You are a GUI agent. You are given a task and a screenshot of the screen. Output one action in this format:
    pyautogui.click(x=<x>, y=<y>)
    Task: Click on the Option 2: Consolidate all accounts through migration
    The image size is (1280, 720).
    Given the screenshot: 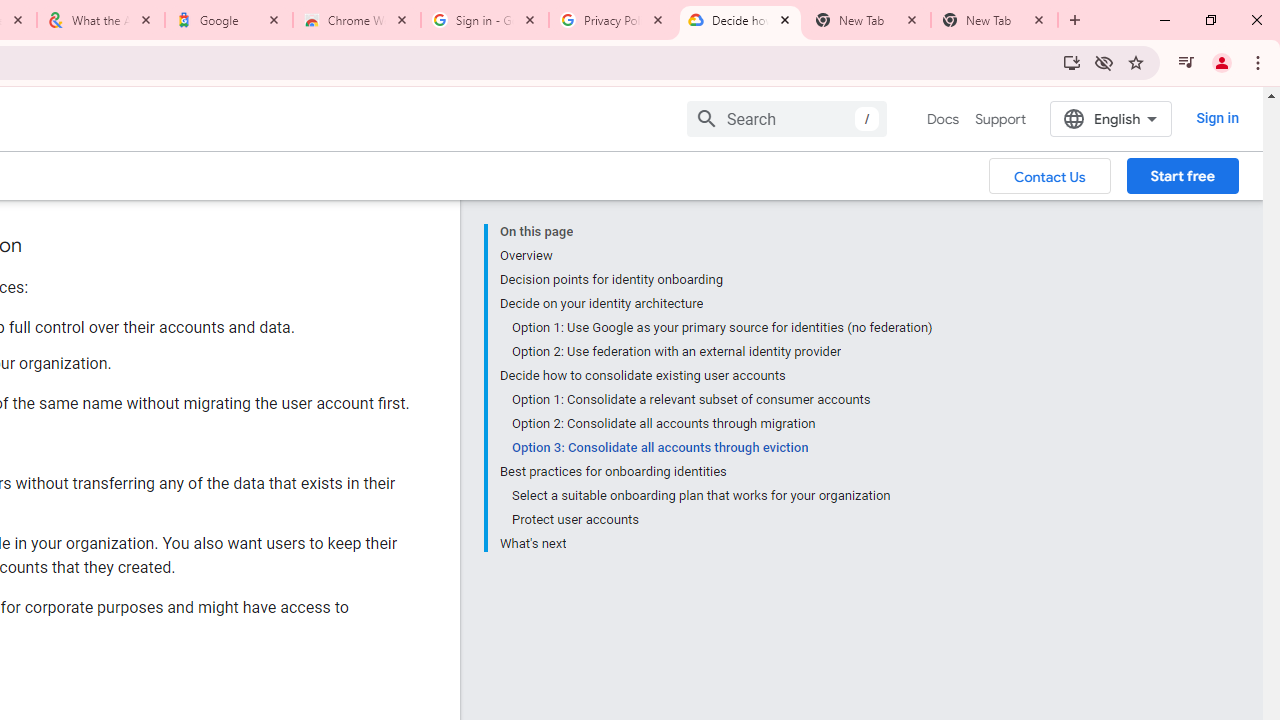 What is the action you would take?
    pyautogui.click(x=722, y=424)
    